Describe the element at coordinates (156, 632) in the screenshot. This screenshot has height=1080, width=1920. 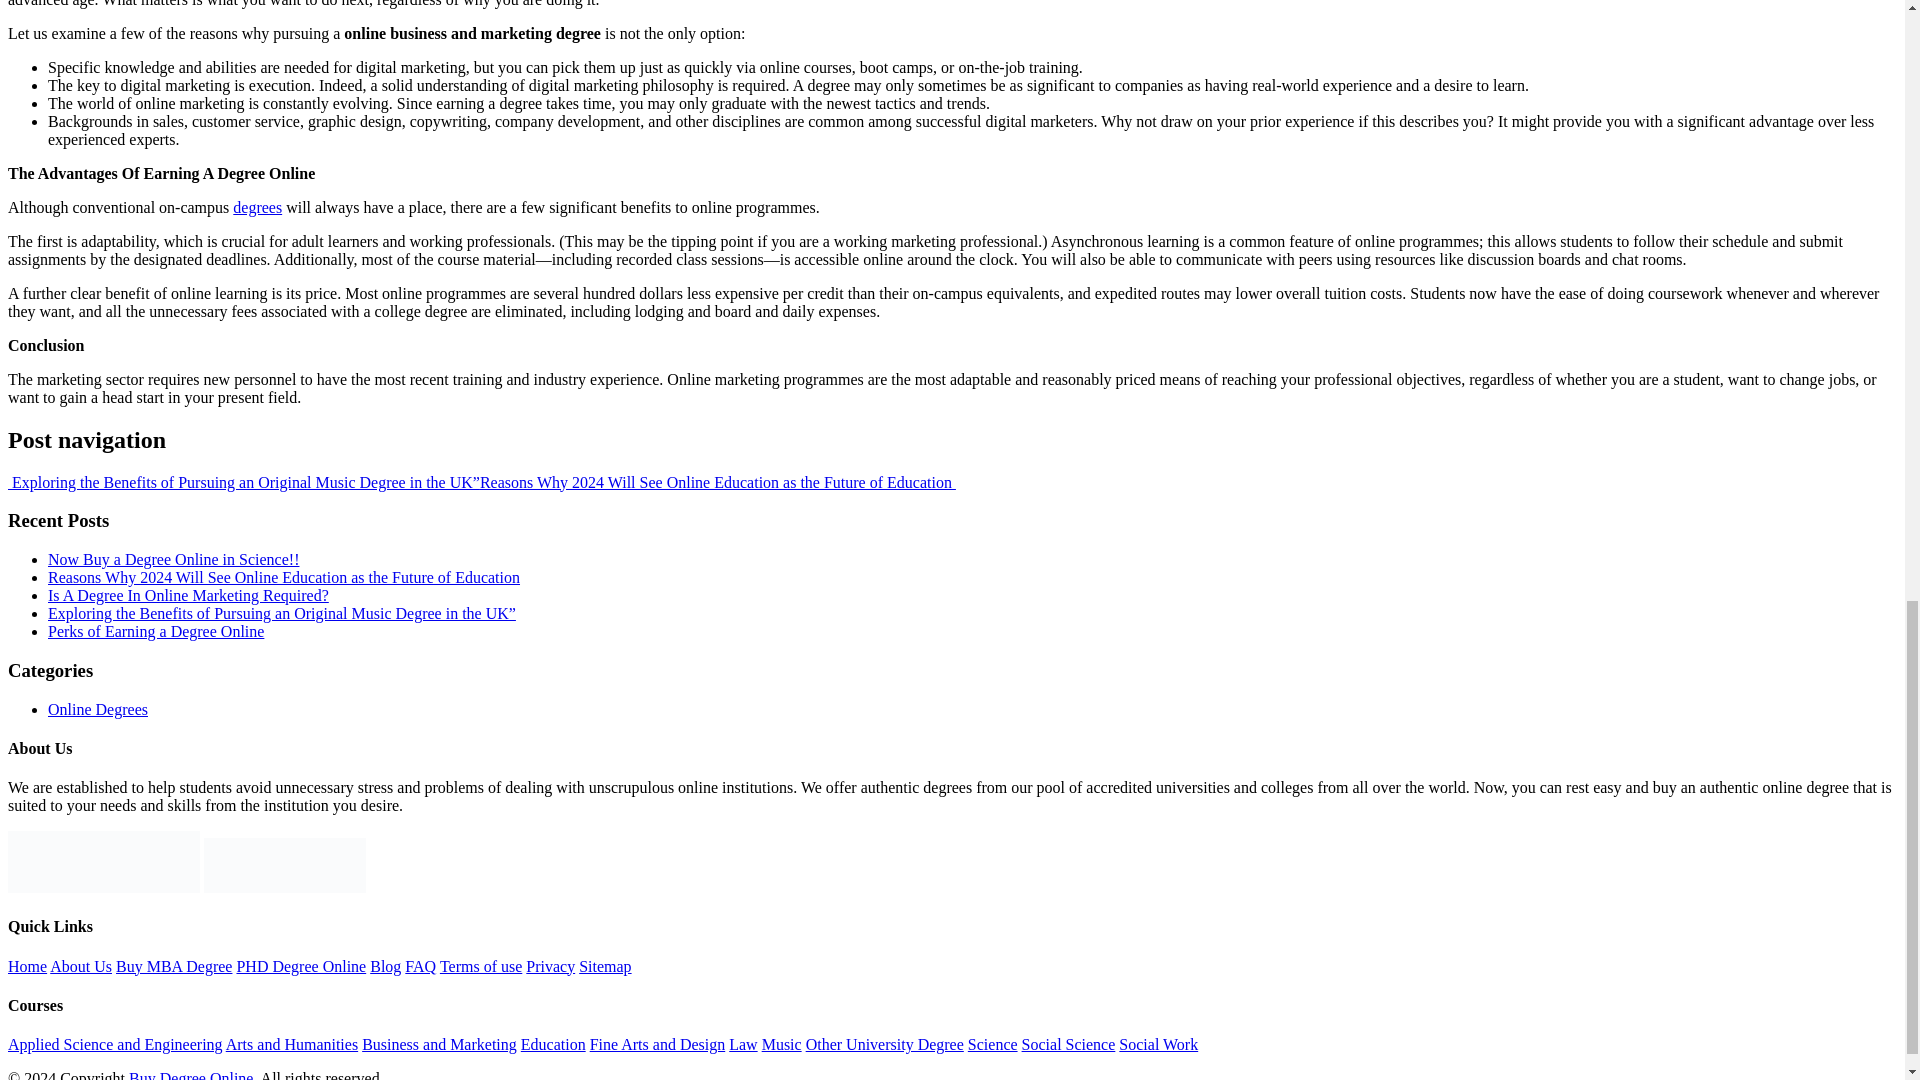
I see `Perks of Earning a Degree Online` at that location.